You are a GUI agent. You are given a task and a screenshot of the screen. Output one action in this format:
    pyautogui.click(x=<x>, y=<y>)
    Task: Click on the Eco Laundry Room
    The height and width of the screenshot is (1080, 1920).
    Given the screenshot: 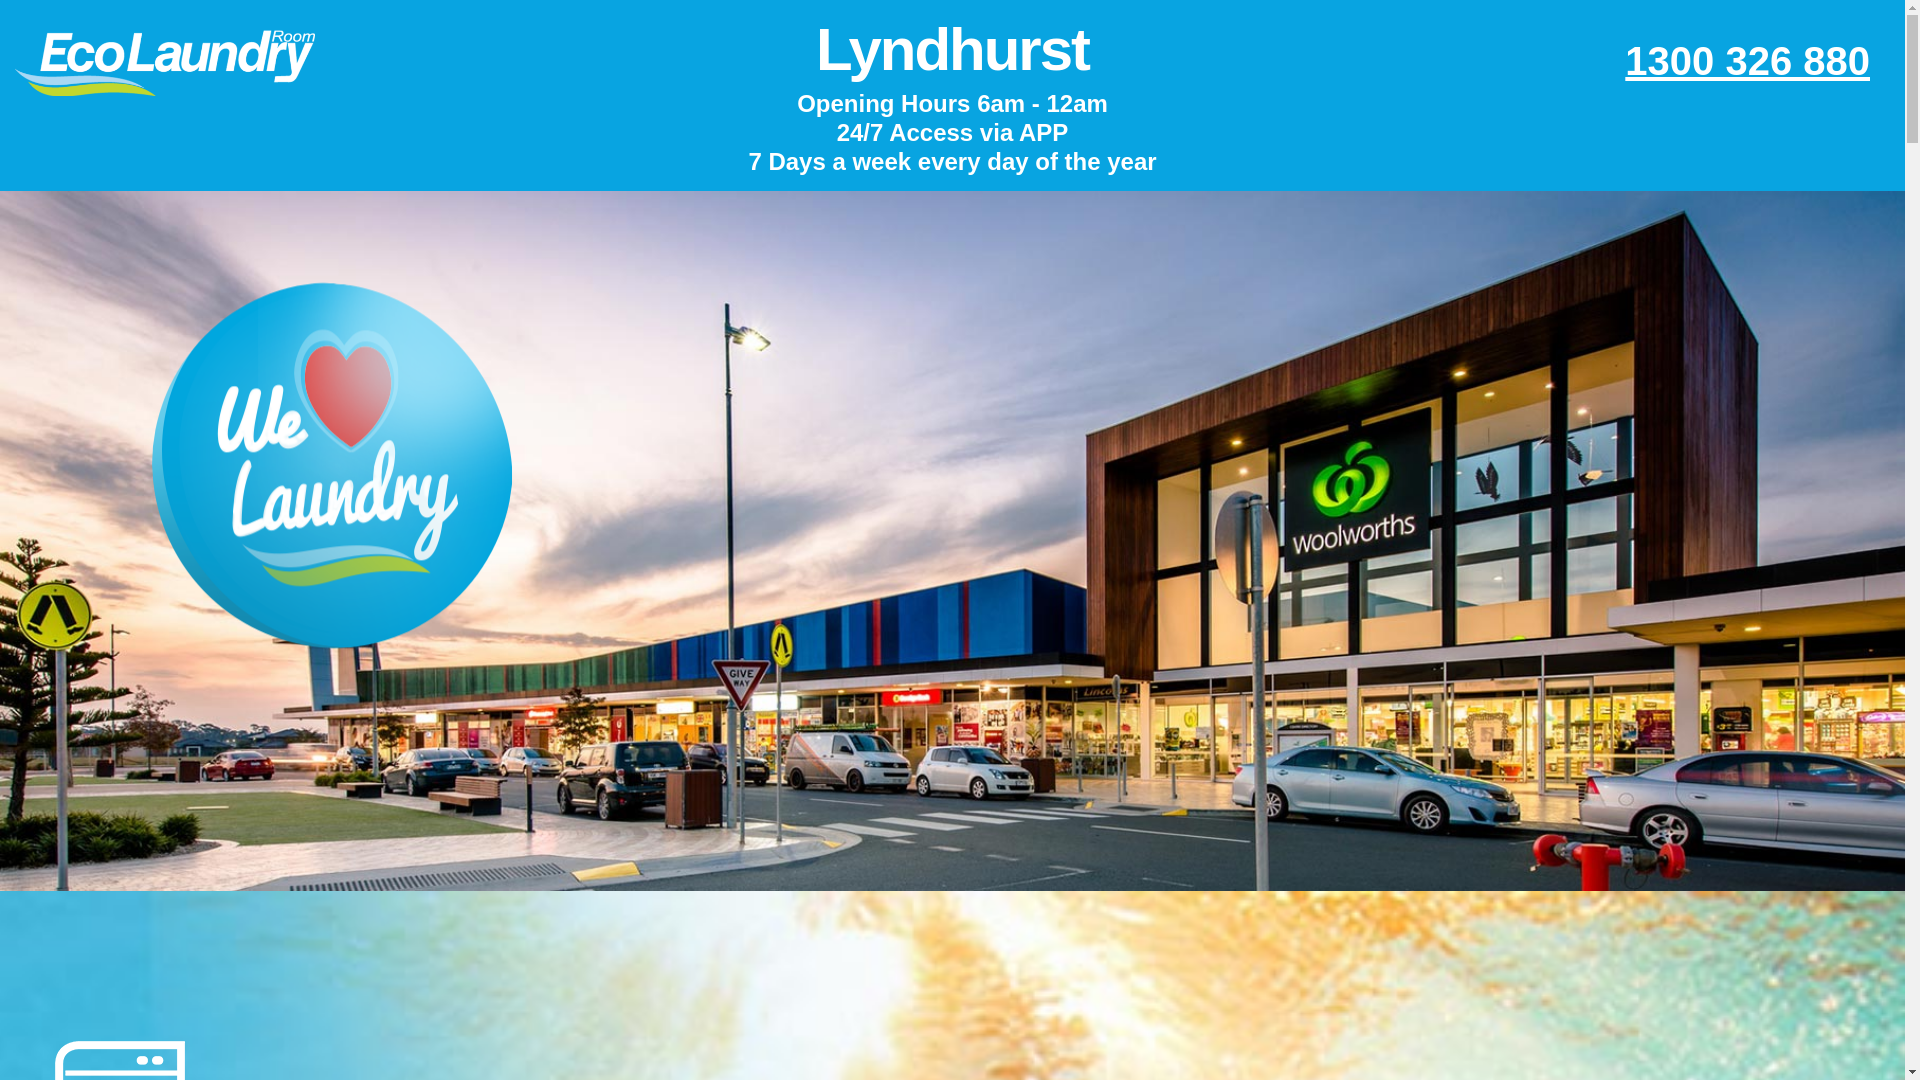 What is the action you would take?
    pyautogui.click(x=164, y=63)
    